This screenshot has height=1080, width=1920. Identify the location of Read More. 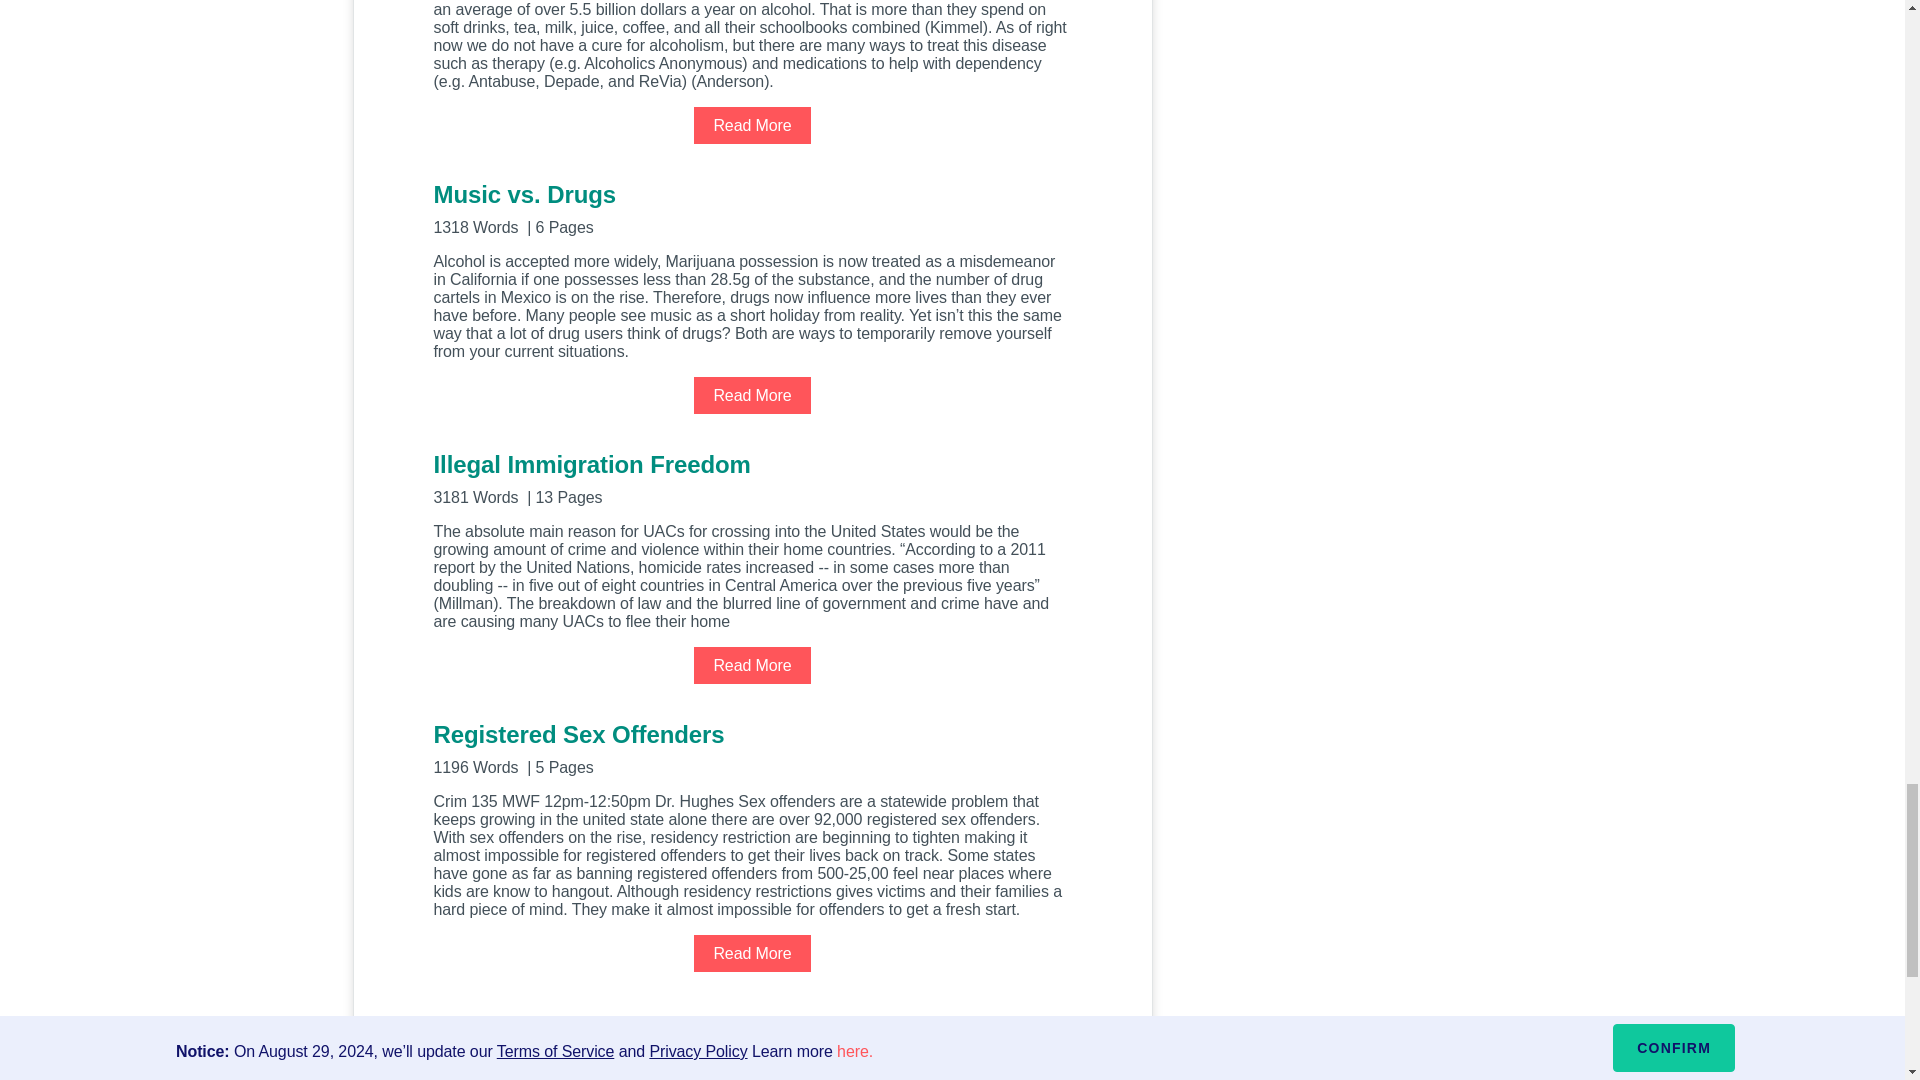
(752, 954).